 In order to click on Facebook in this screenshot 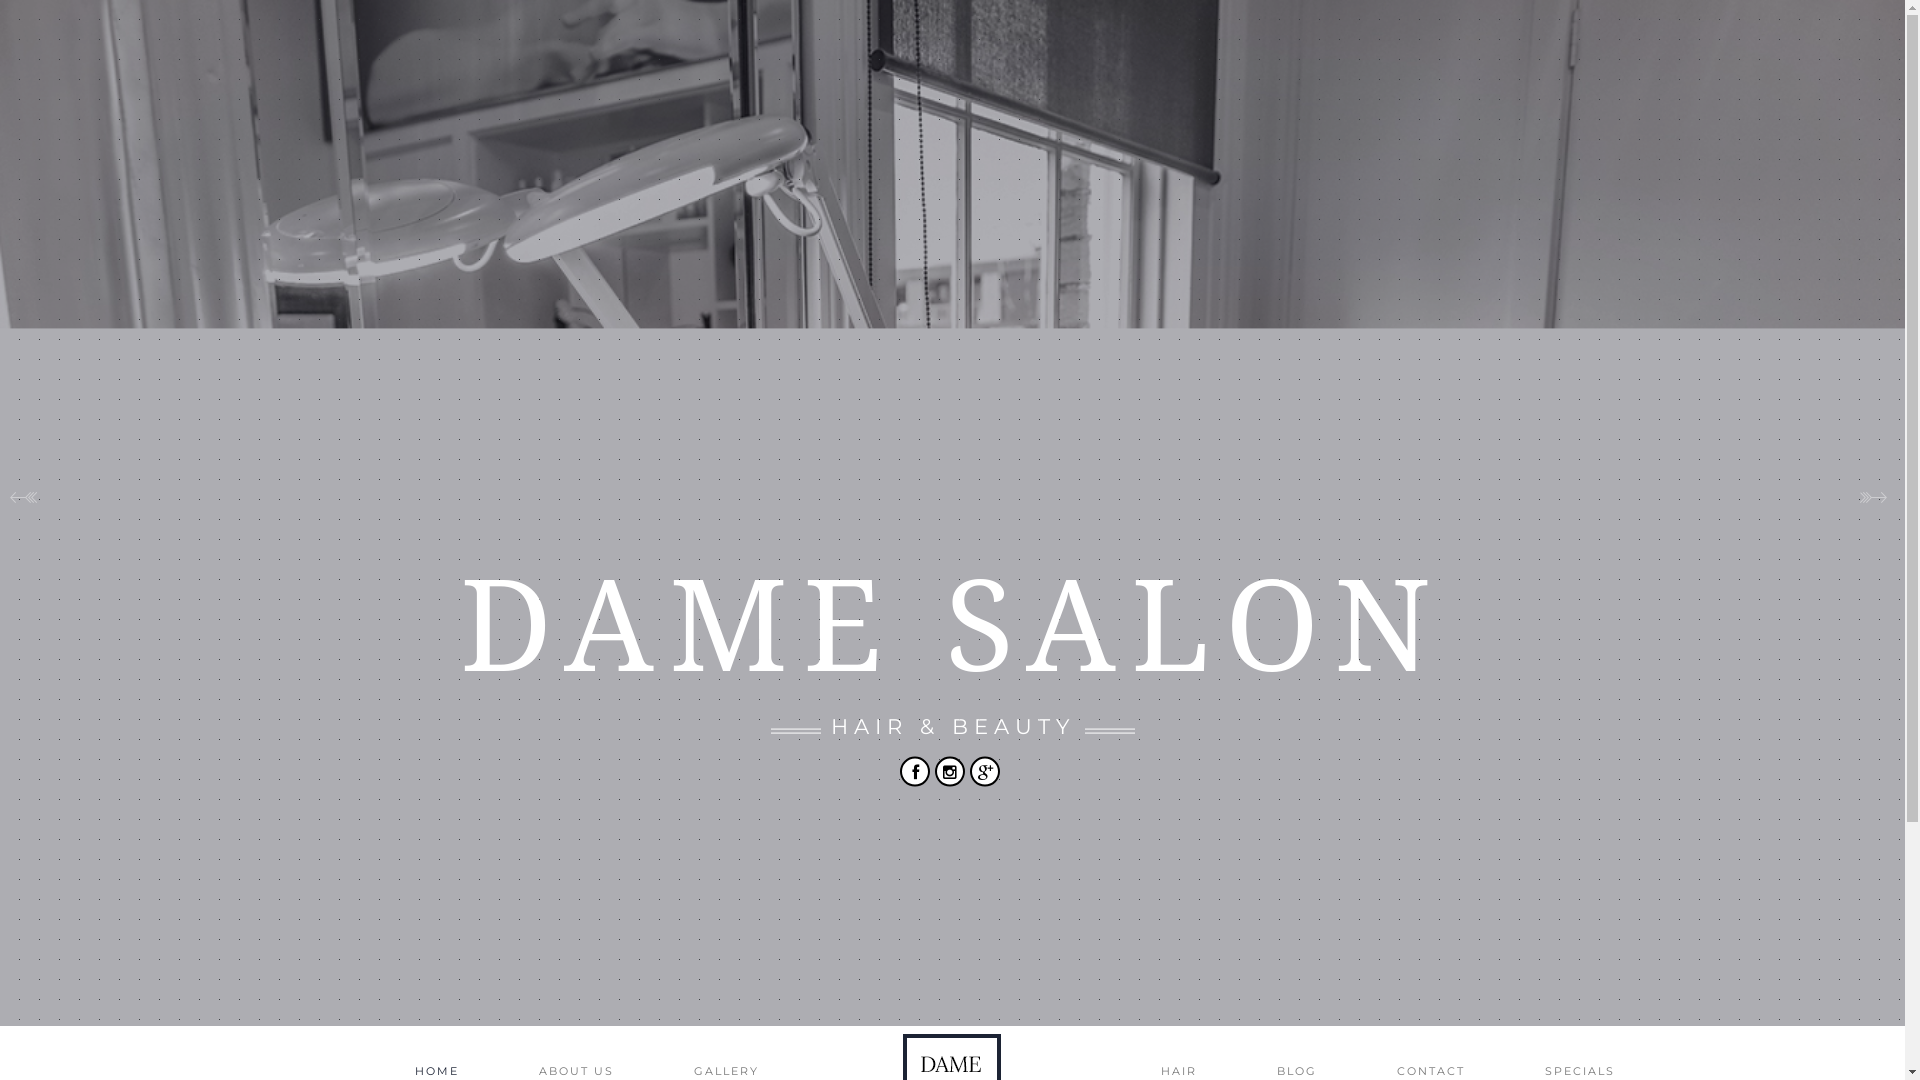, I will do `click(915, 771)`.